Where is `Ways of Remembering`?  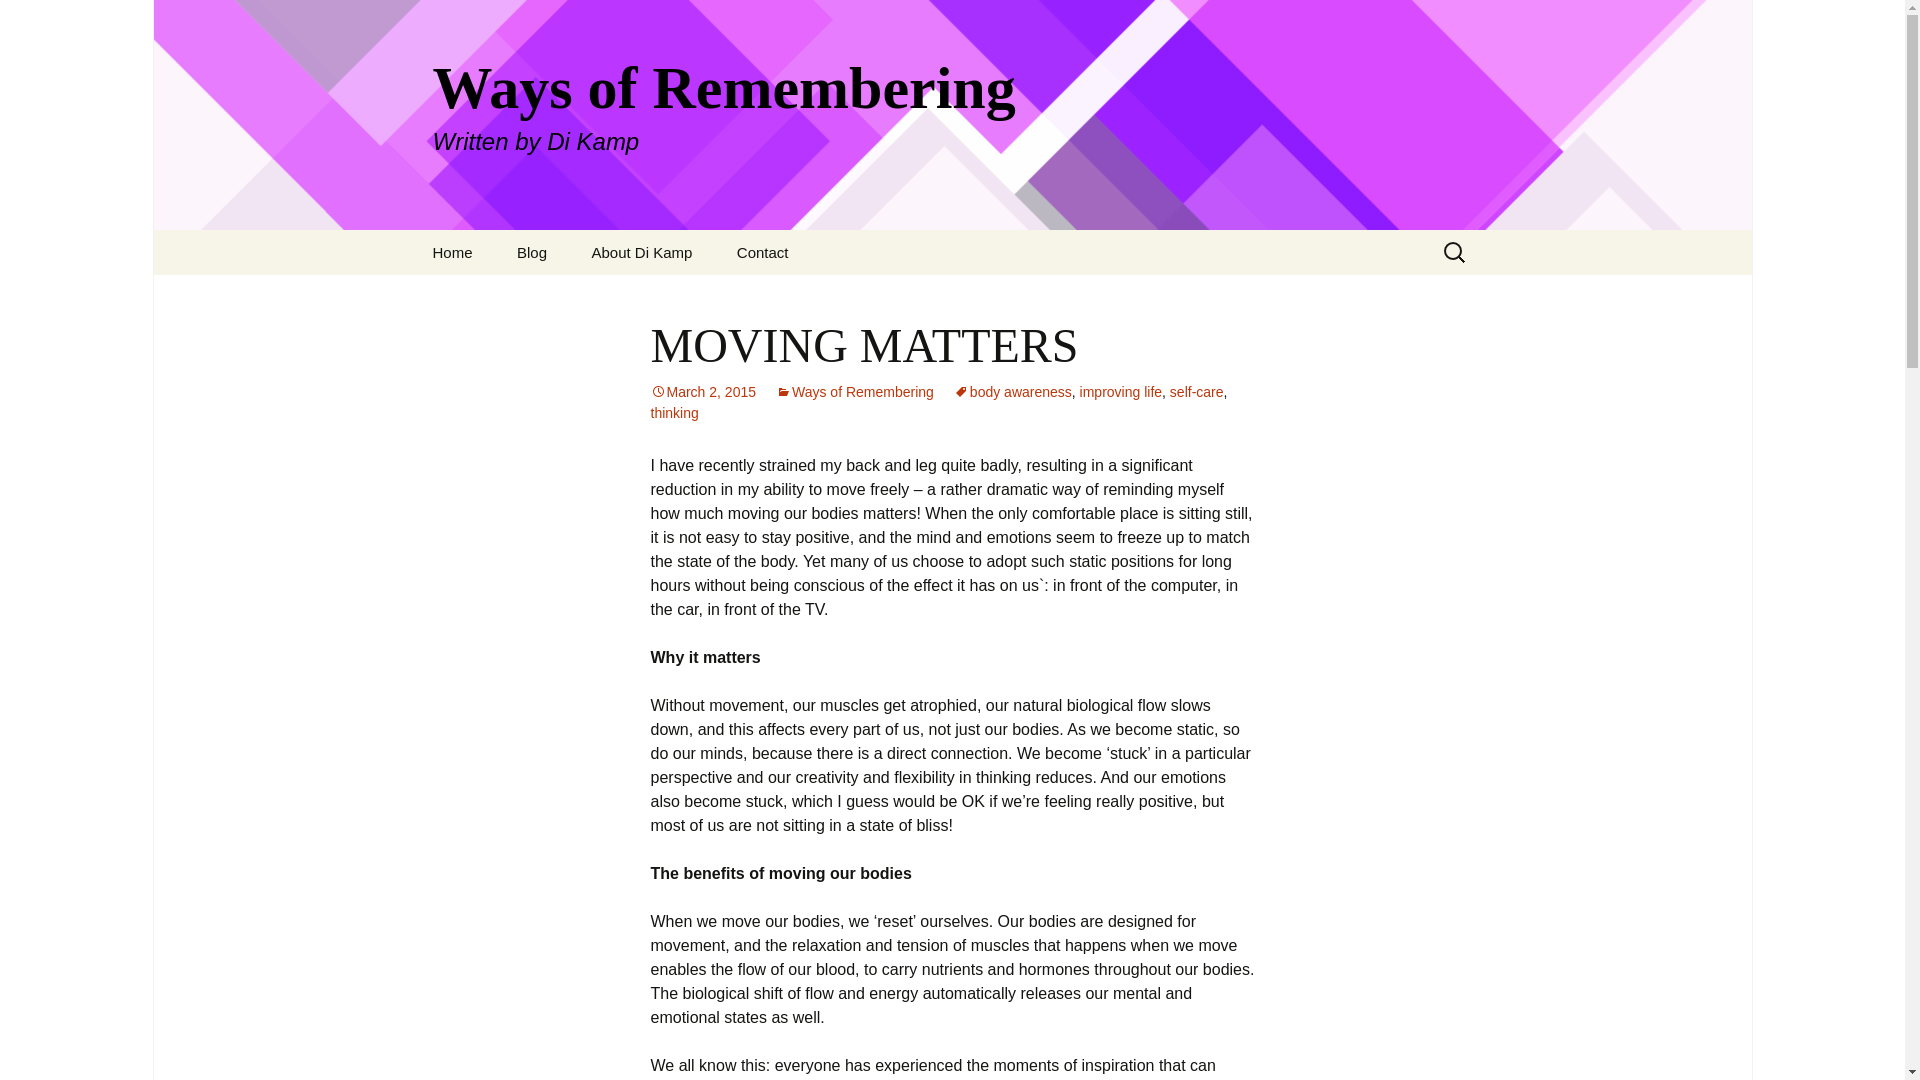
Ways of Remembering is located at coordinates (1120, 392).